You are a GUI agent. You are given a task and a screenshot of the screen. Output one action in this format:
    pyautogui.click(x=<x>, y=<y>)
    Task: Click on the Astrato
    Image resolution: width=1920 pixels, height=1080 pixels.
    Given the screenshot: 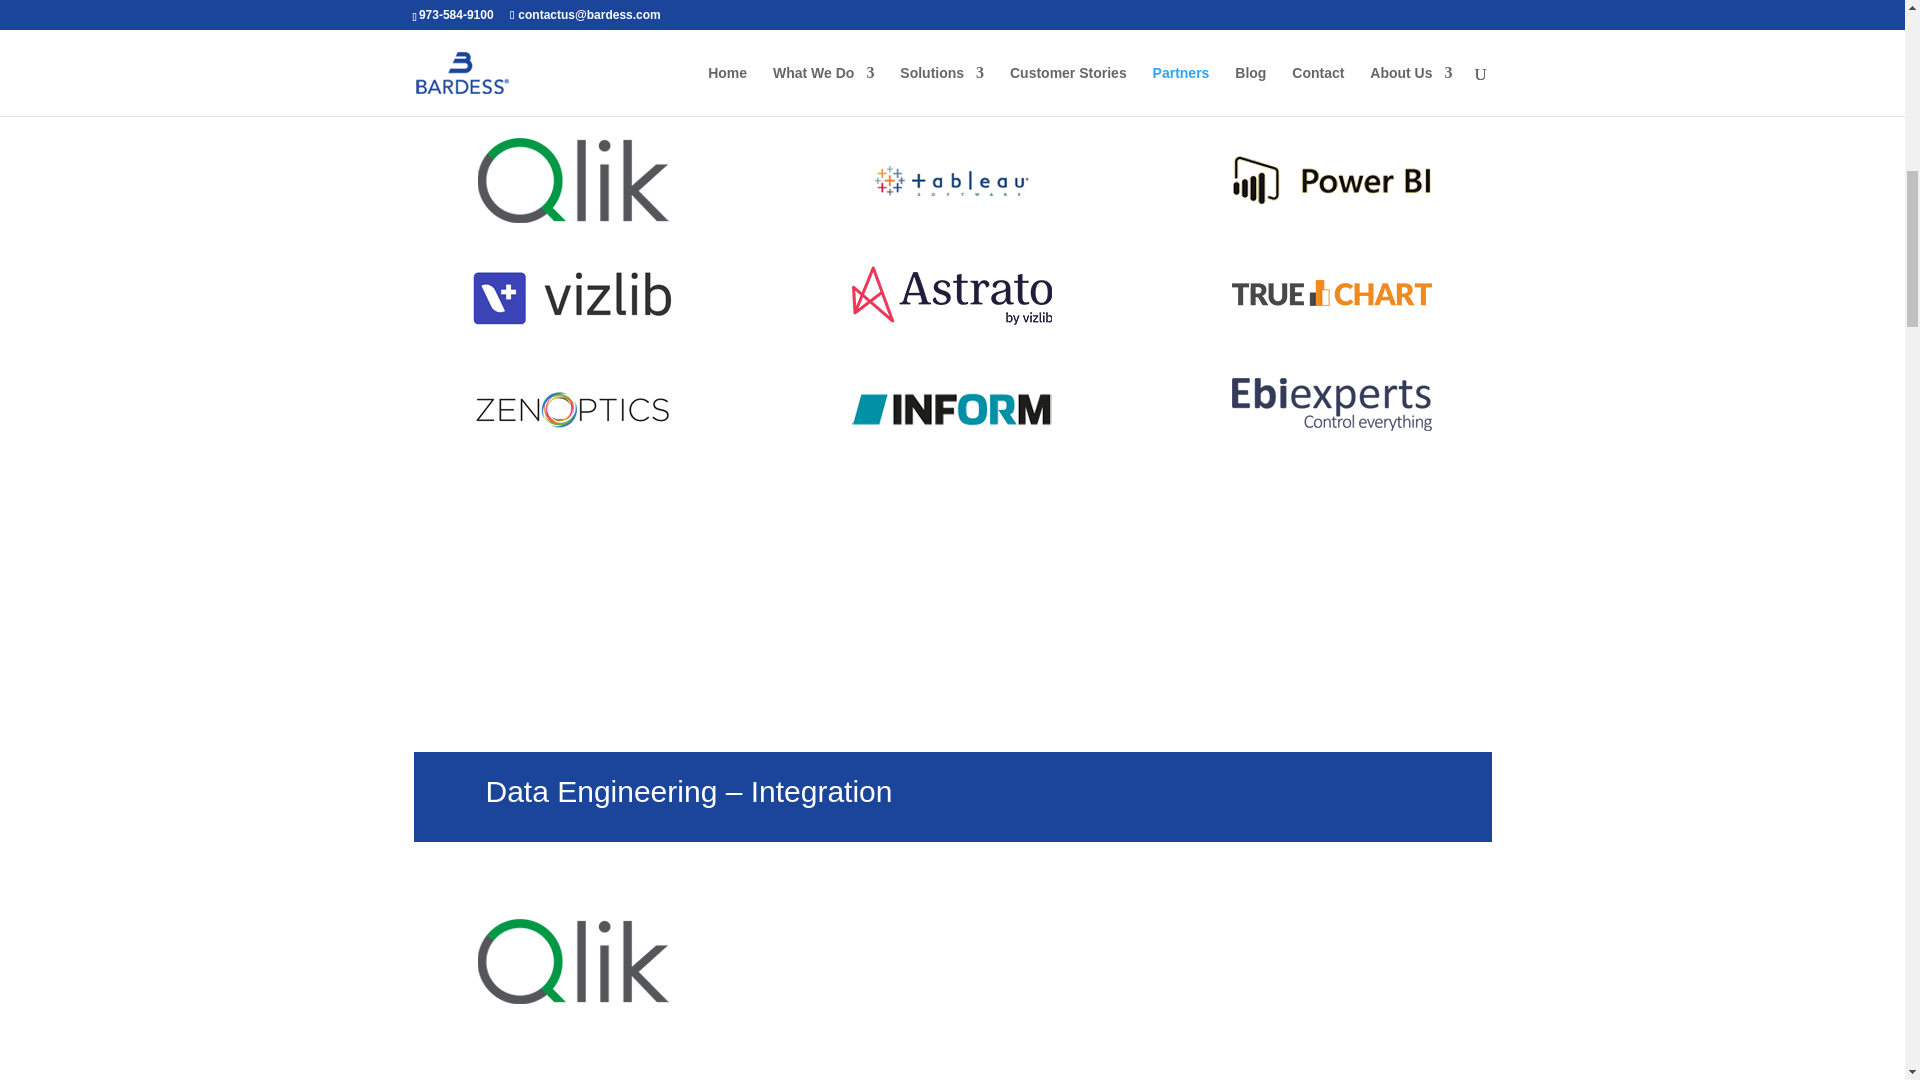 What is the action you would take?
    pyautogui.click(x=952, y=295)
    